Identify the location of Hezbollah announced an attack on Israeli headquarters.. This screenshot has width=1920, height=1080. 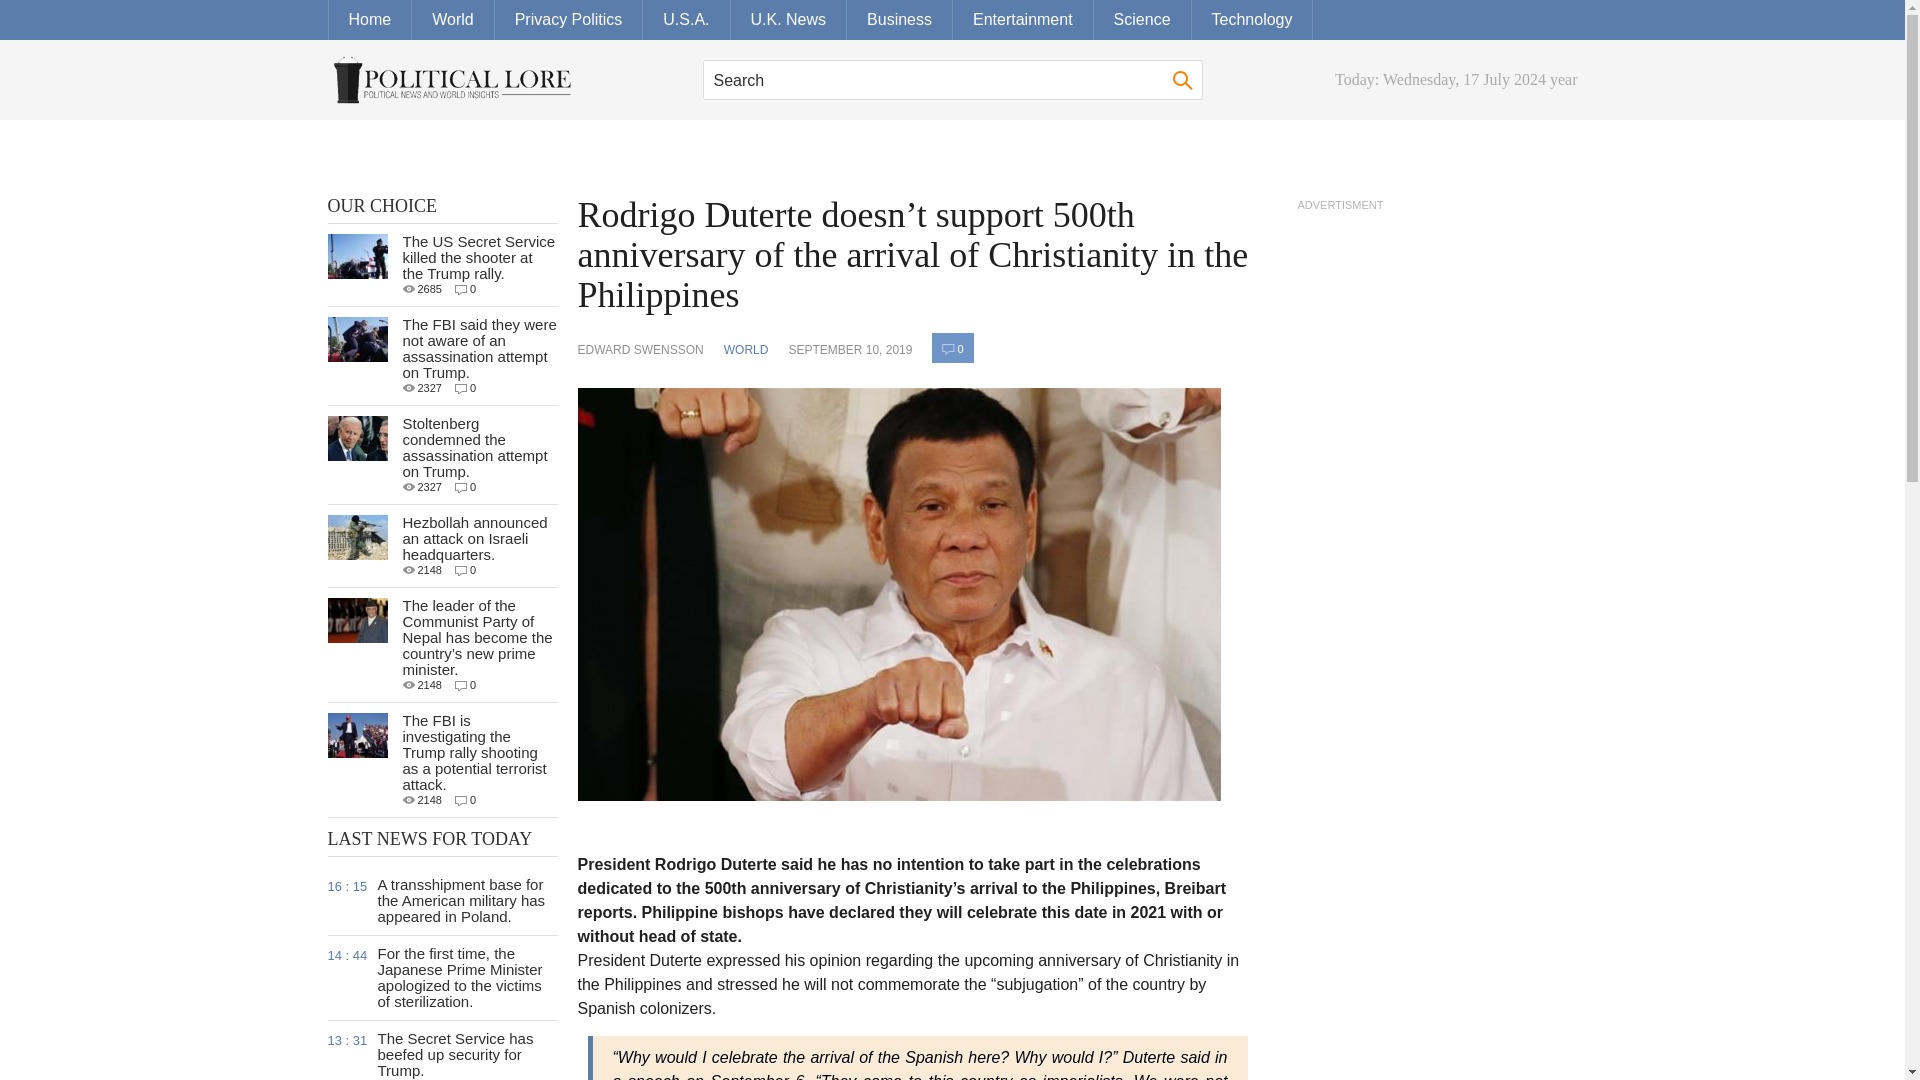
(474, 538).